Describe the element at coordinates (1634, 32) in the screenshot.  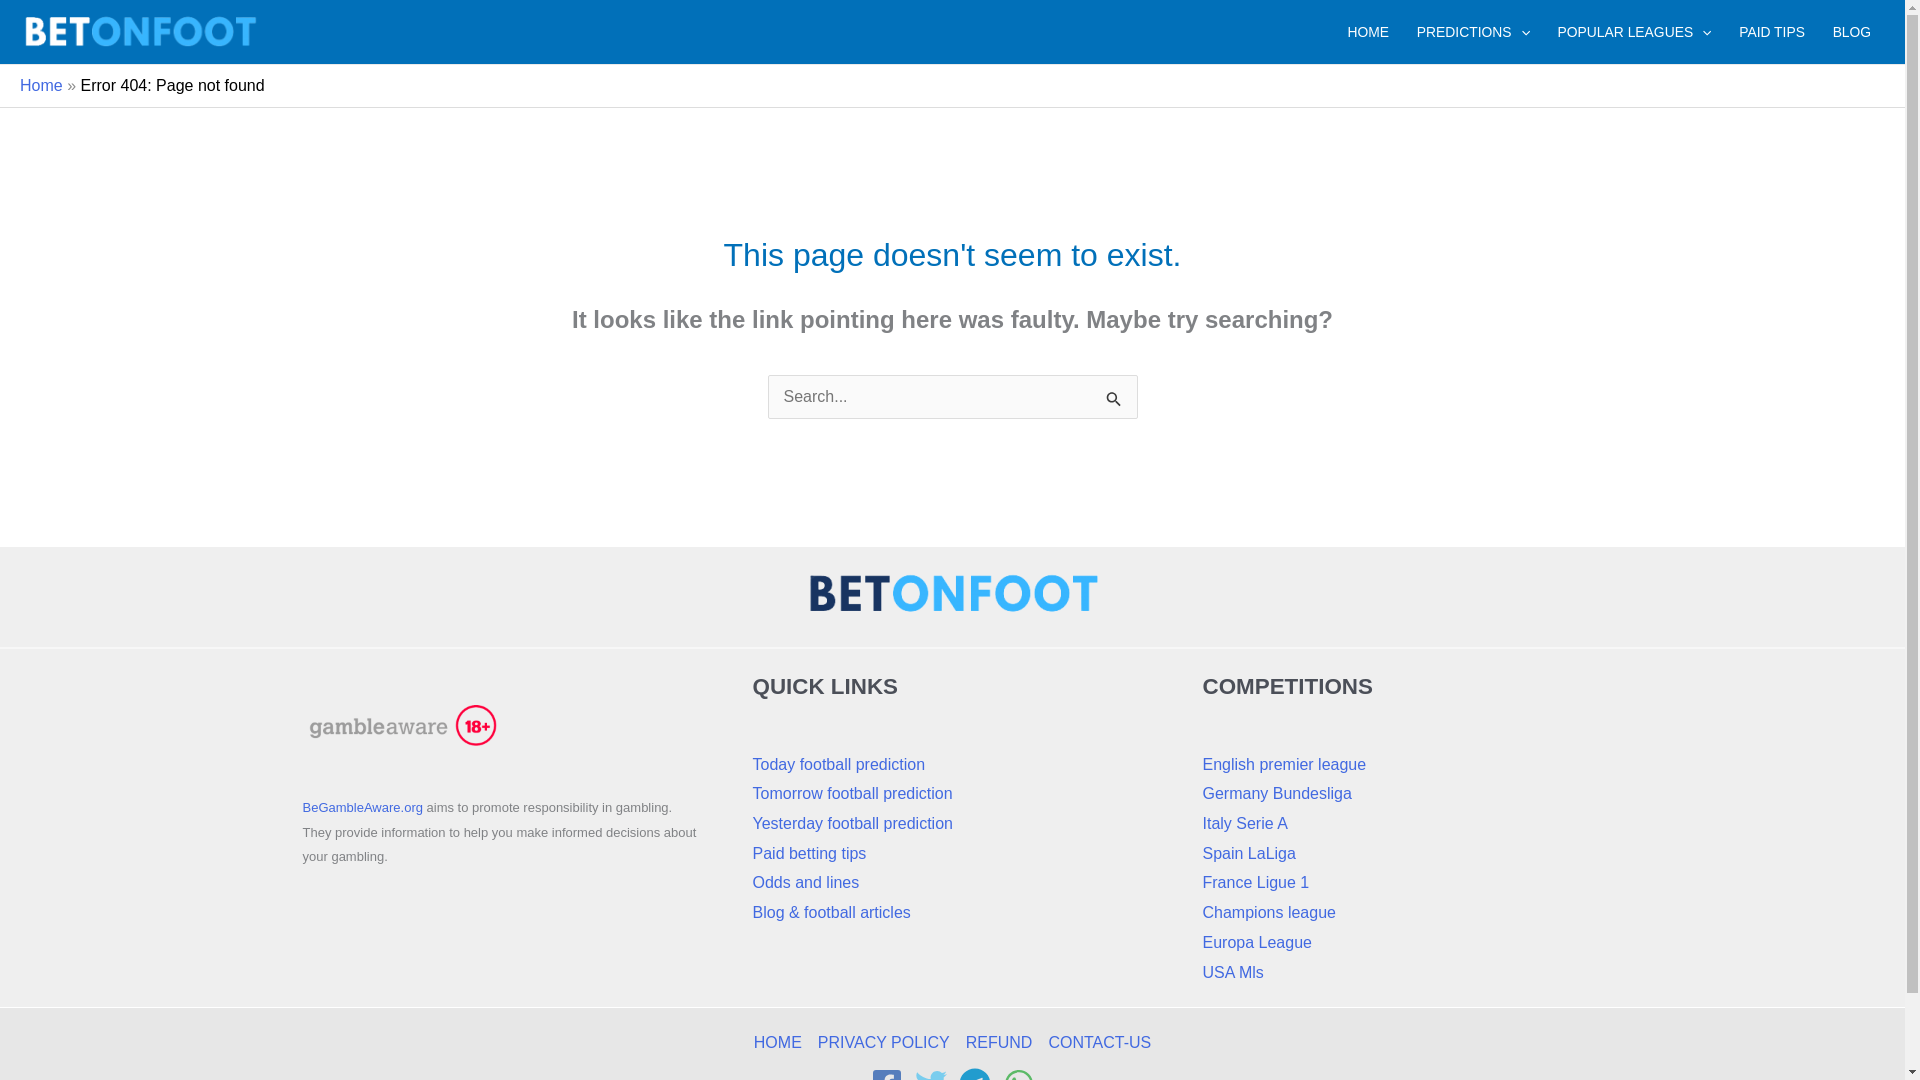
I see `POPULAR LEAGUES` at that location.